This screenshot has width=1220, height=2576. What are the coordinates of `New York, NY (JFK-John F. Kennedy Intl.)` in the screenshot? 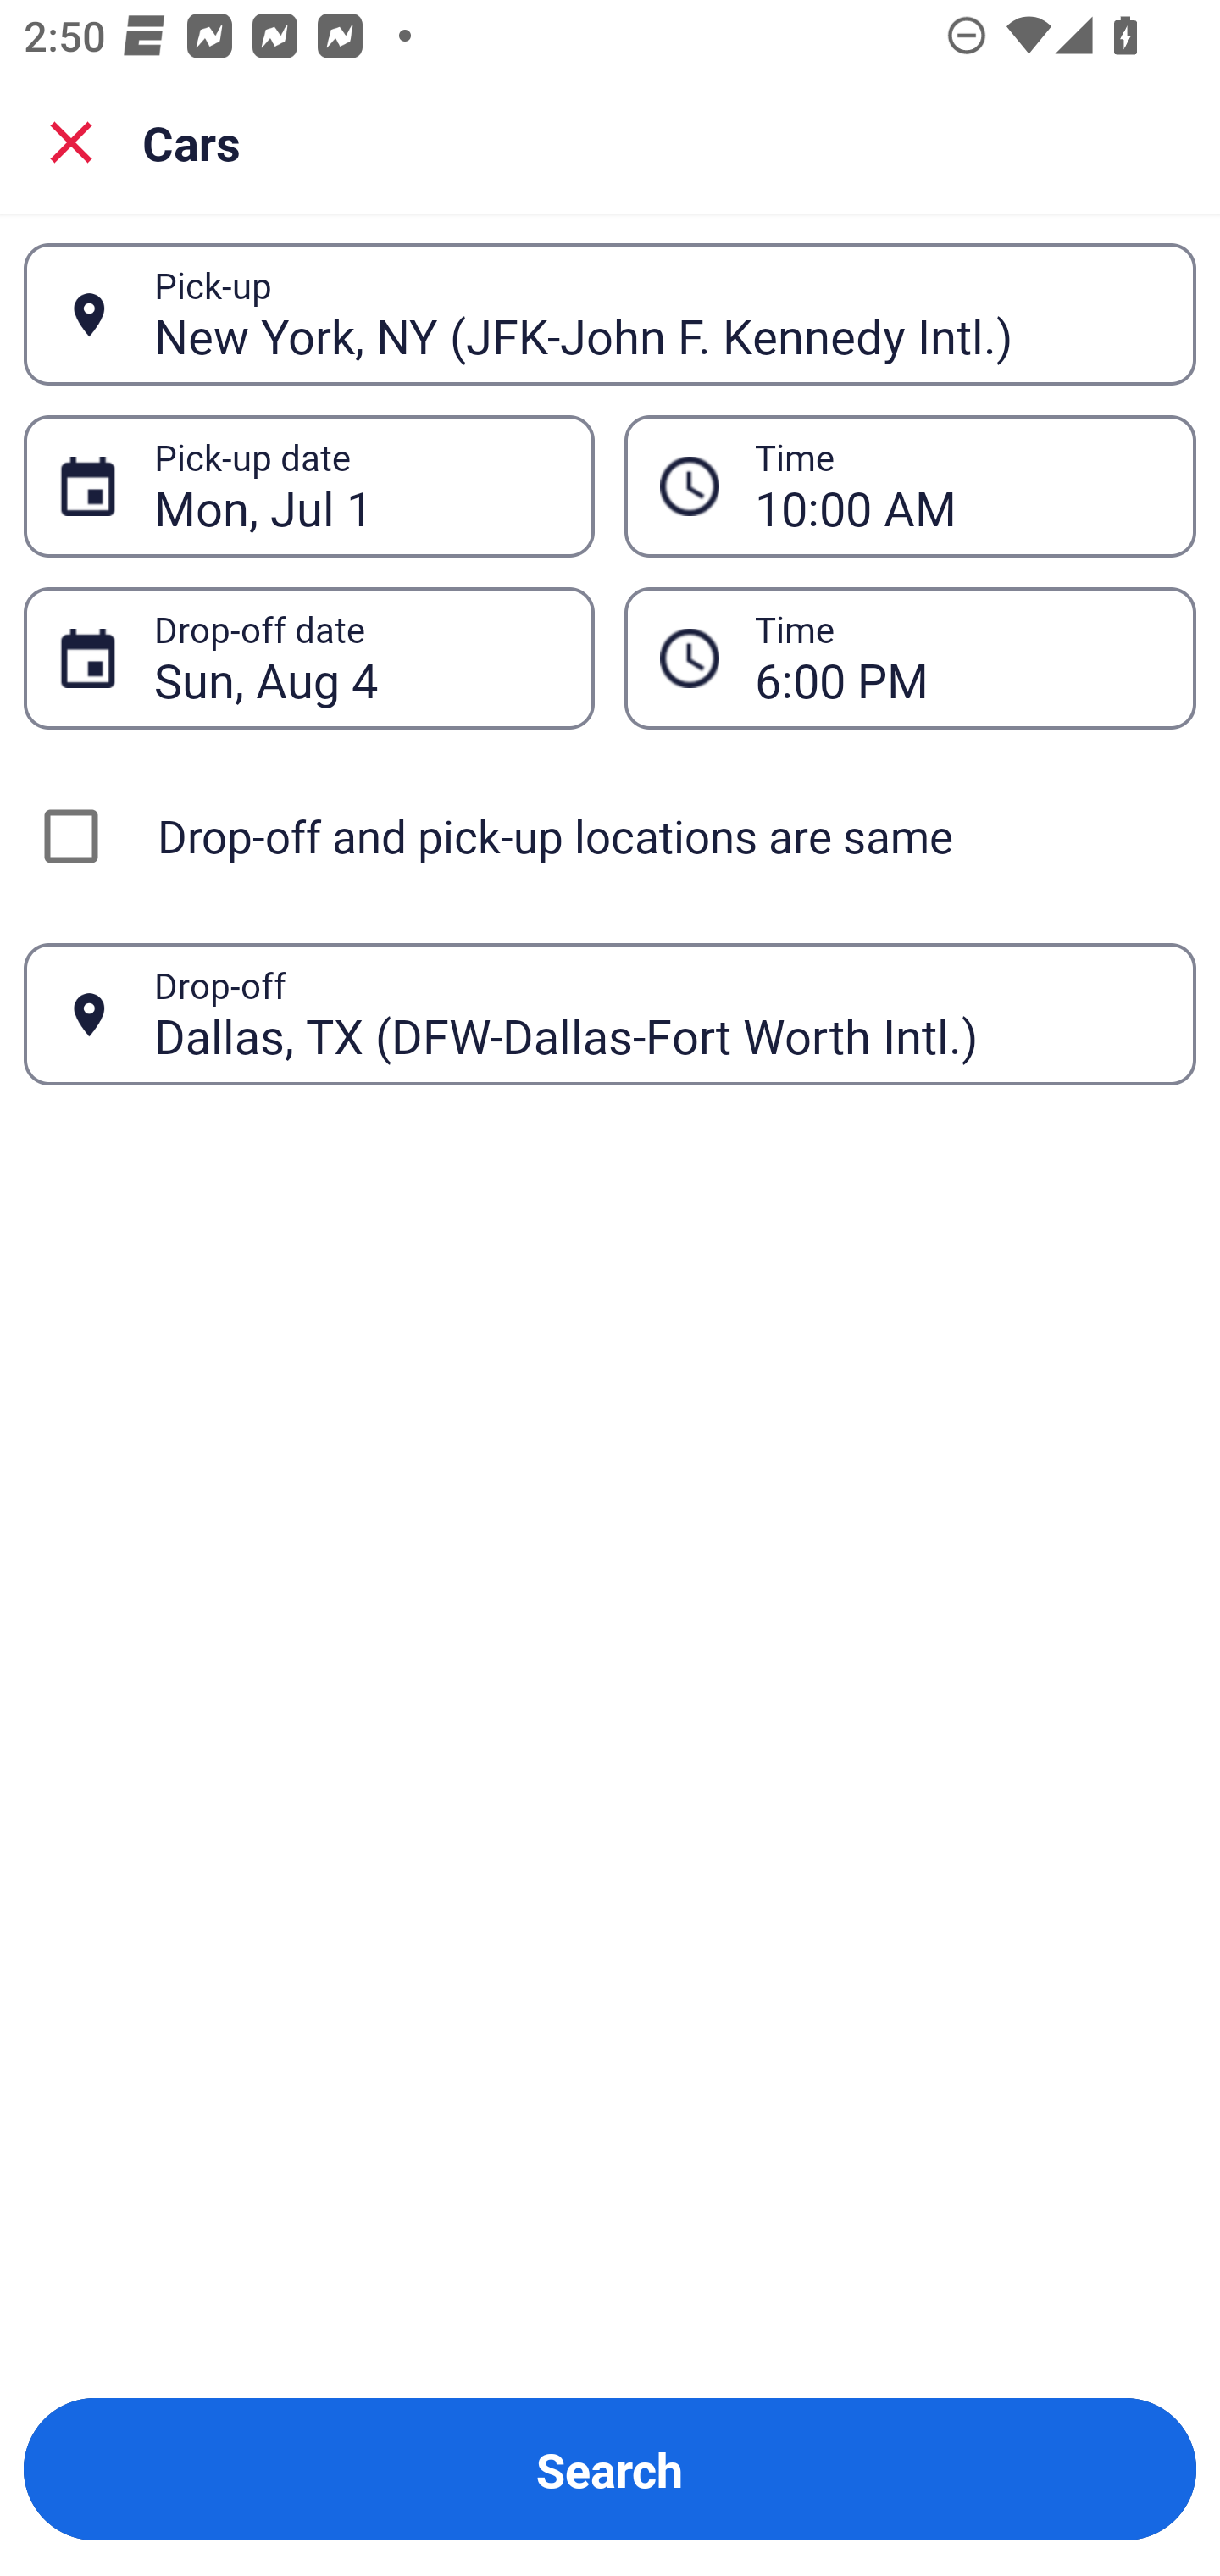 It's located at (657, 314).